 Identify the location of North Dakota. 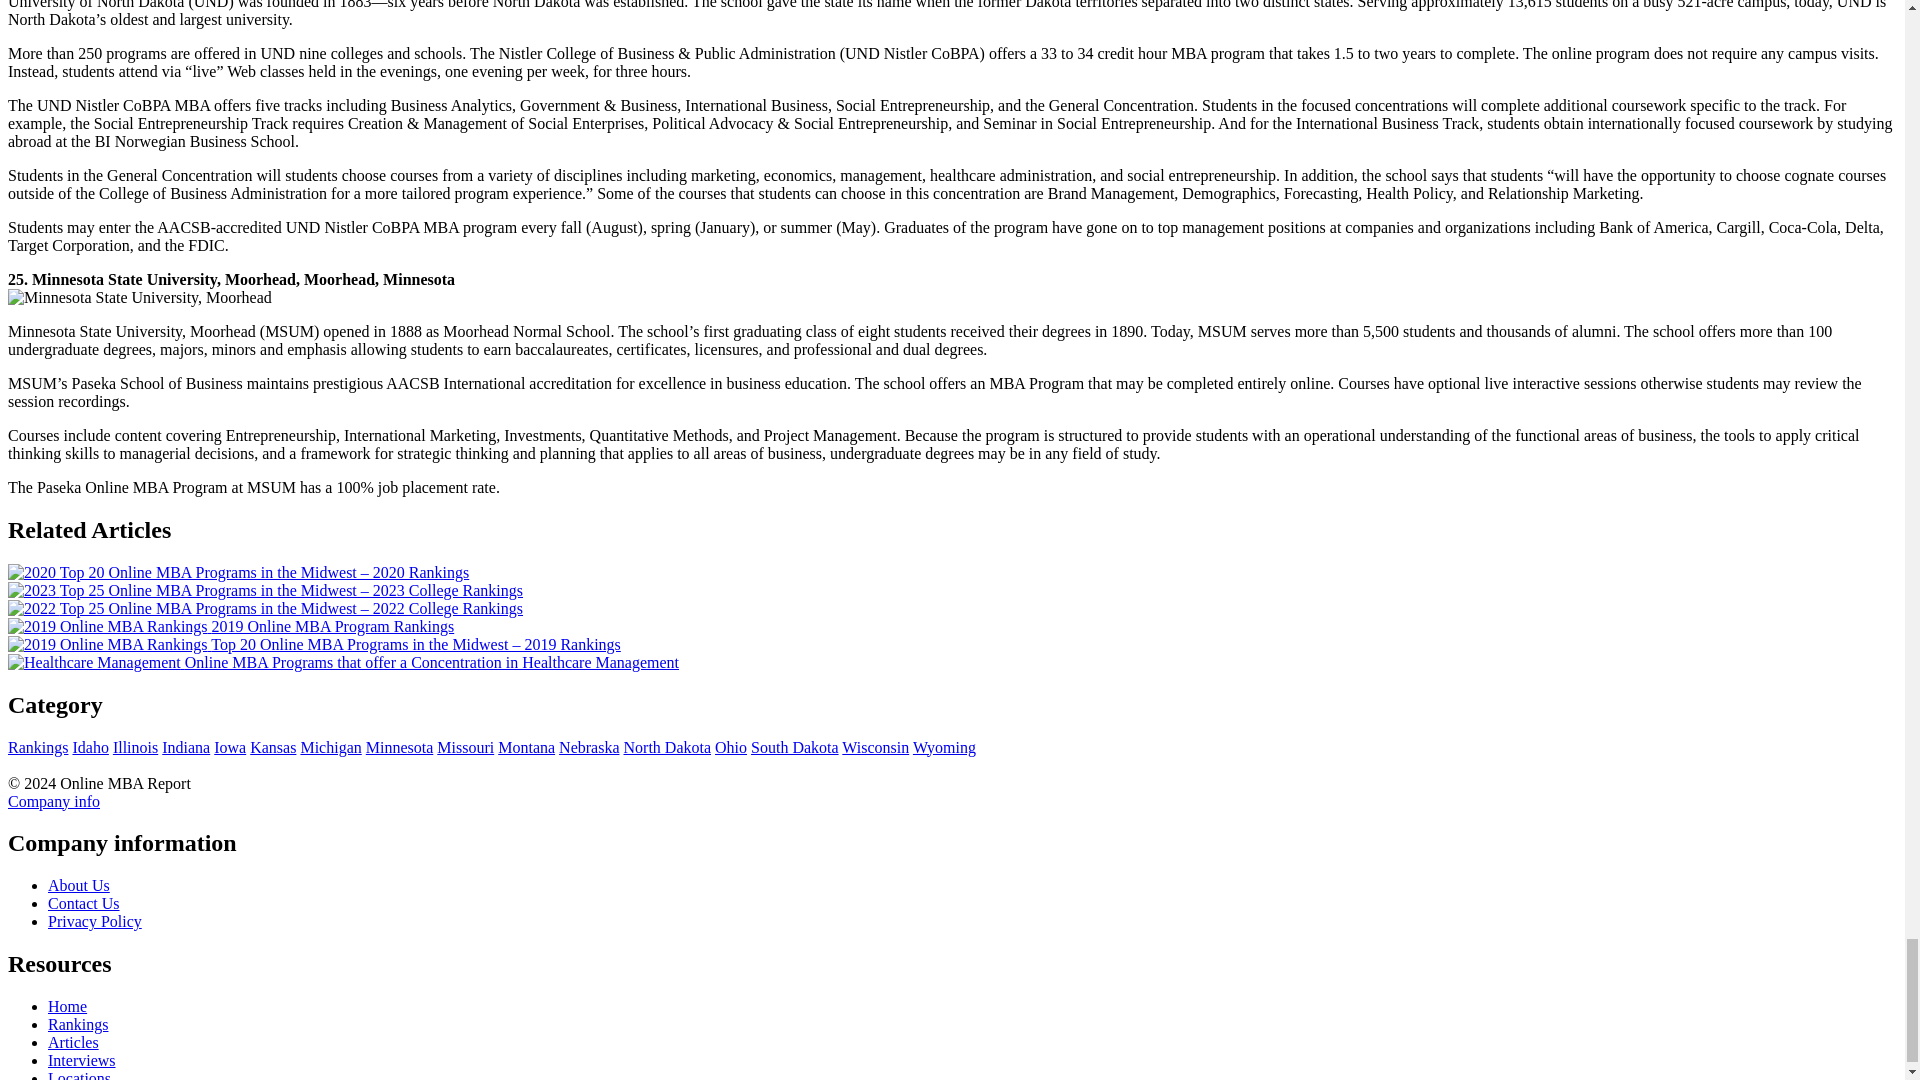
(668, 746).